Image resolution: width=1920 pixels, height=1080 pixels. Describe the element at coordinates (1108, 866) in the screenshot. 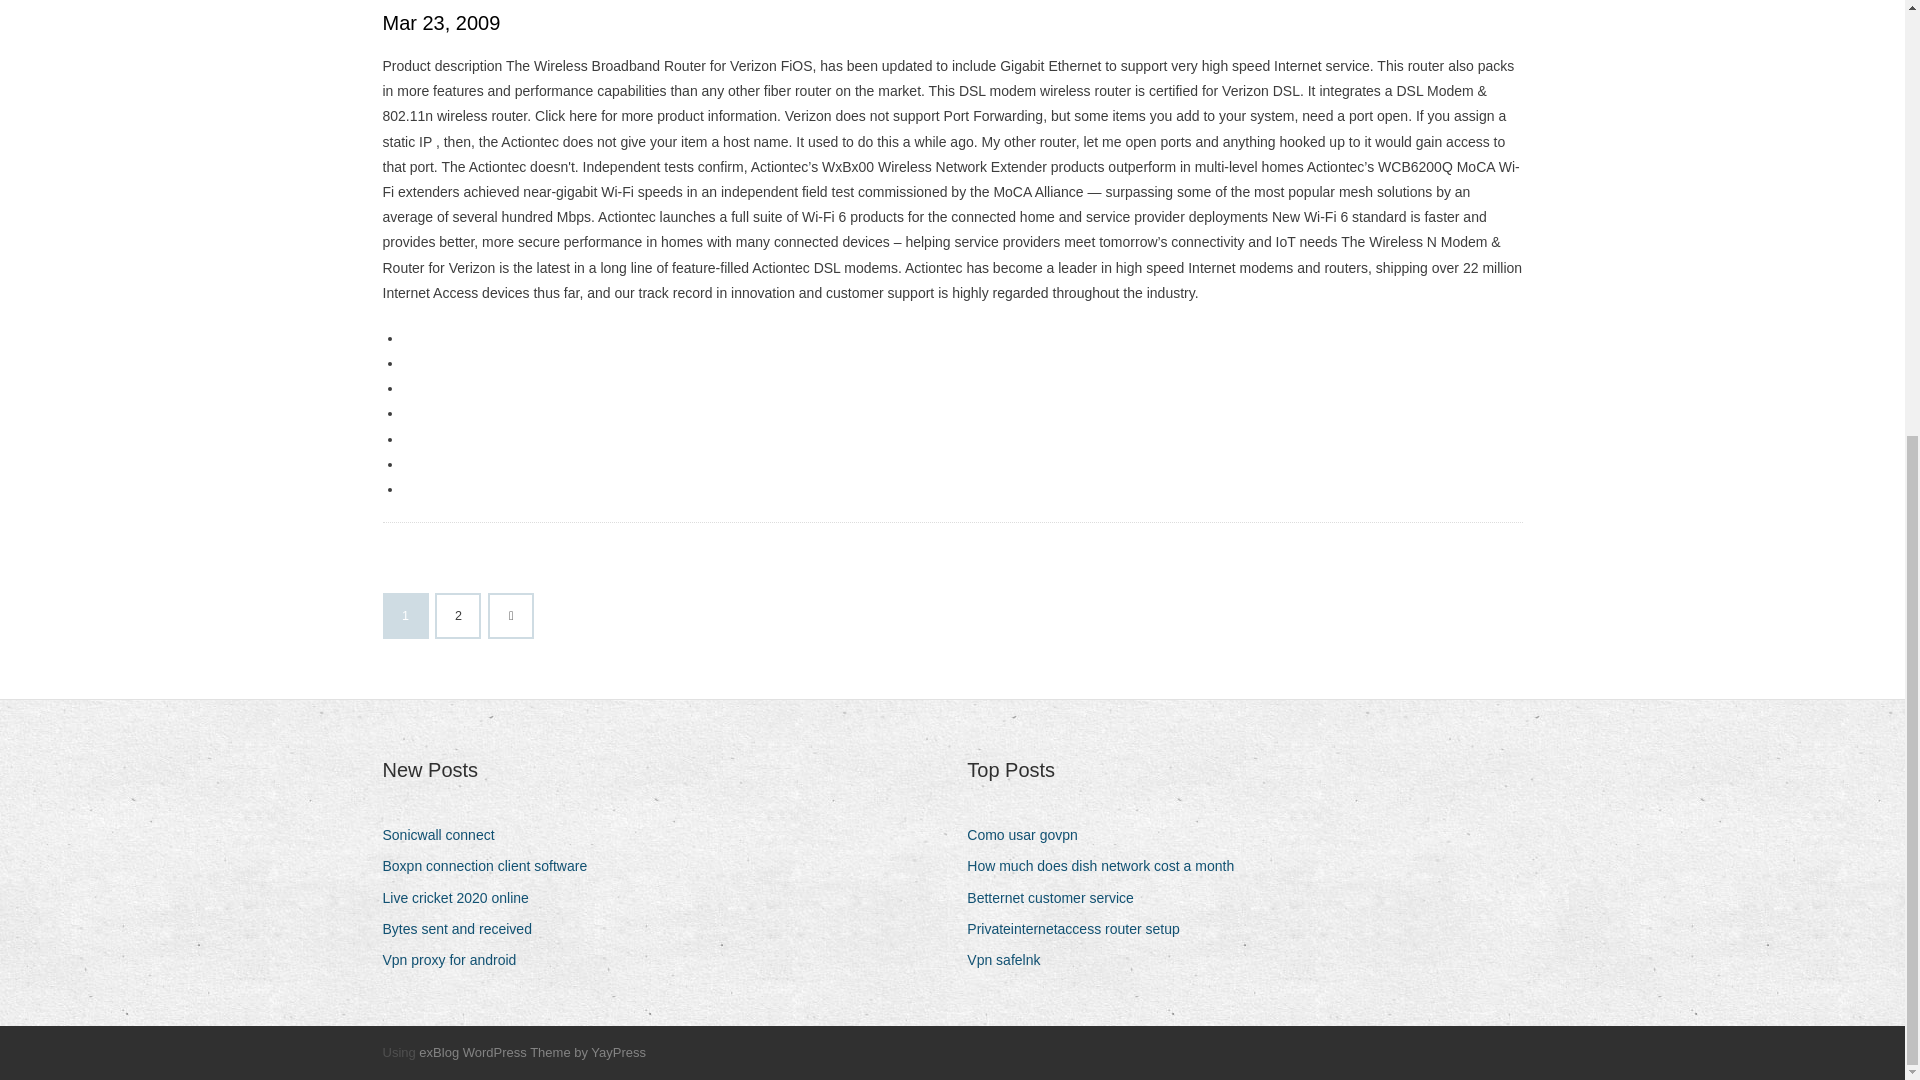

I see `How much does dish network cost a month` at that location.